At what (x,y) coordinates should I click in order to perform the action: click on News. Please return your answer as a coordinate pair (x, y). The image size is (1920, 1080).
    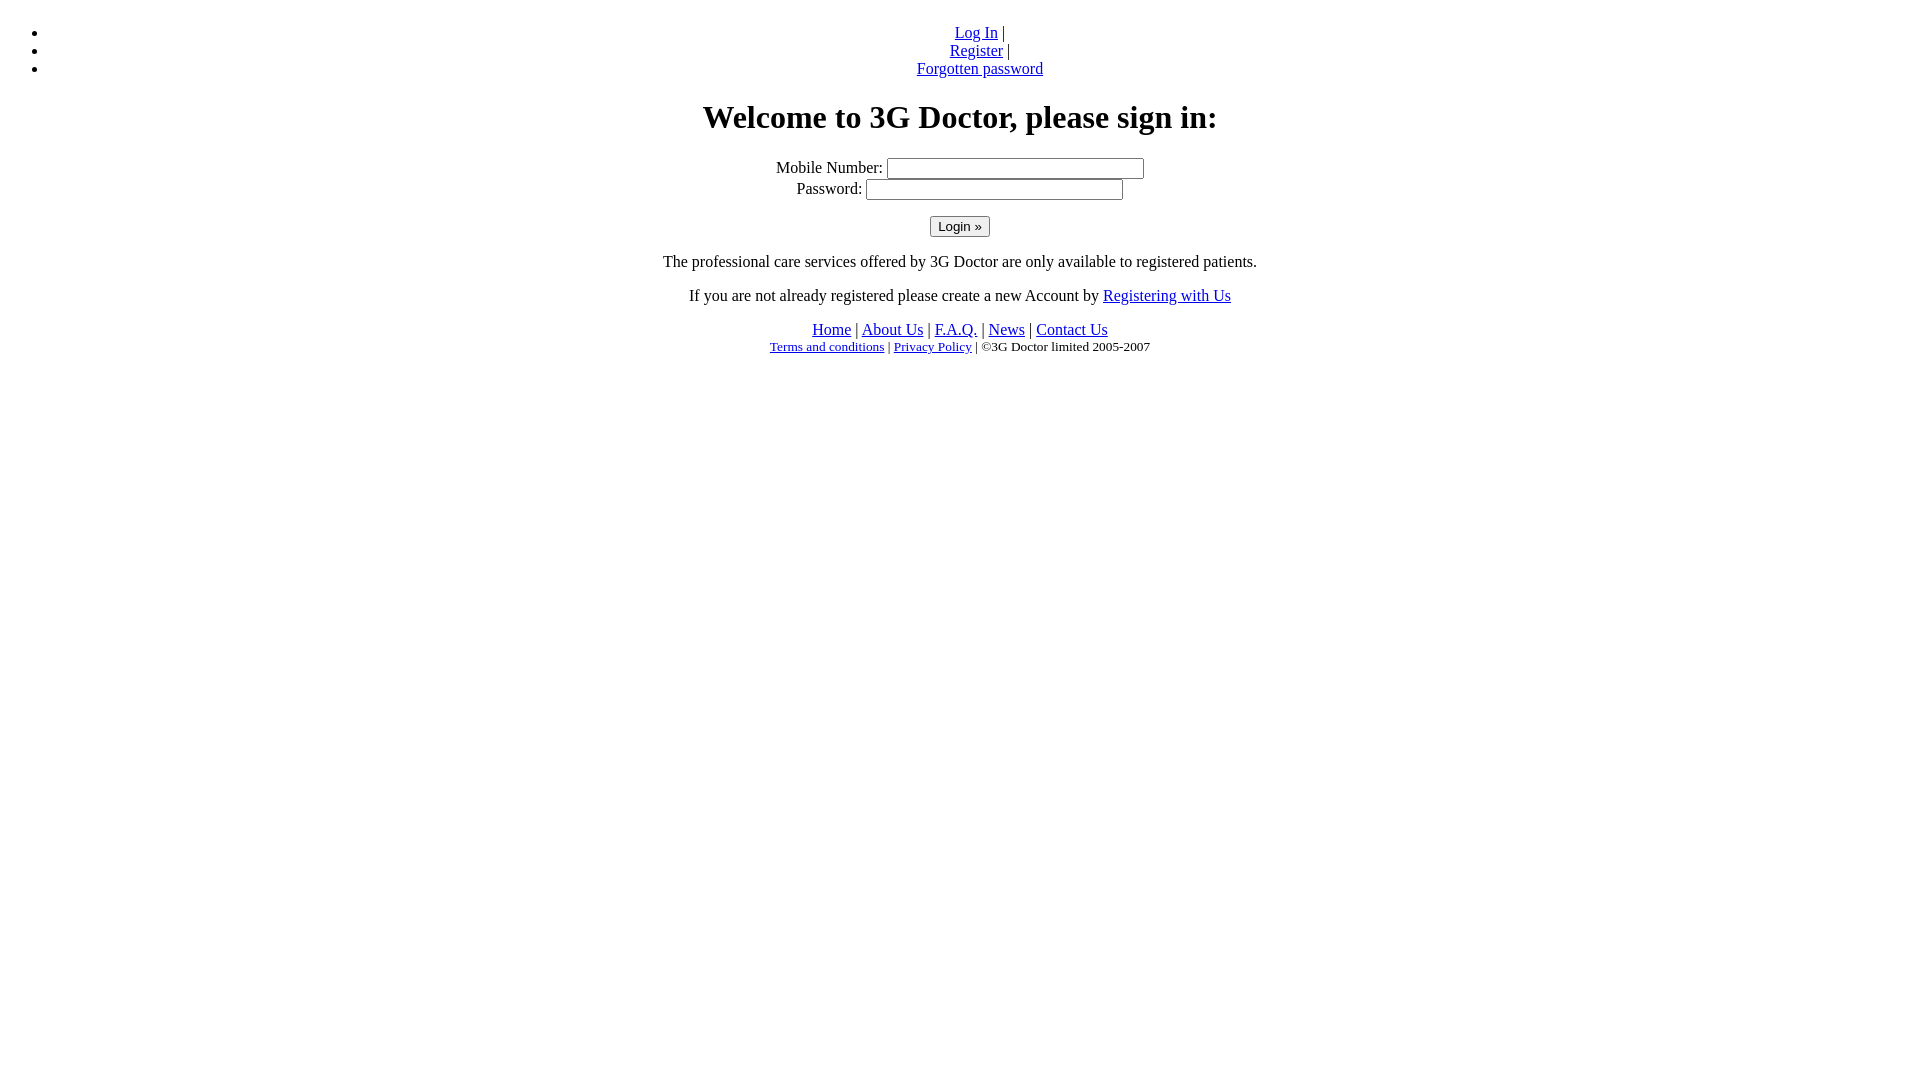
    Looking at the image, I should click on (1007, 330).